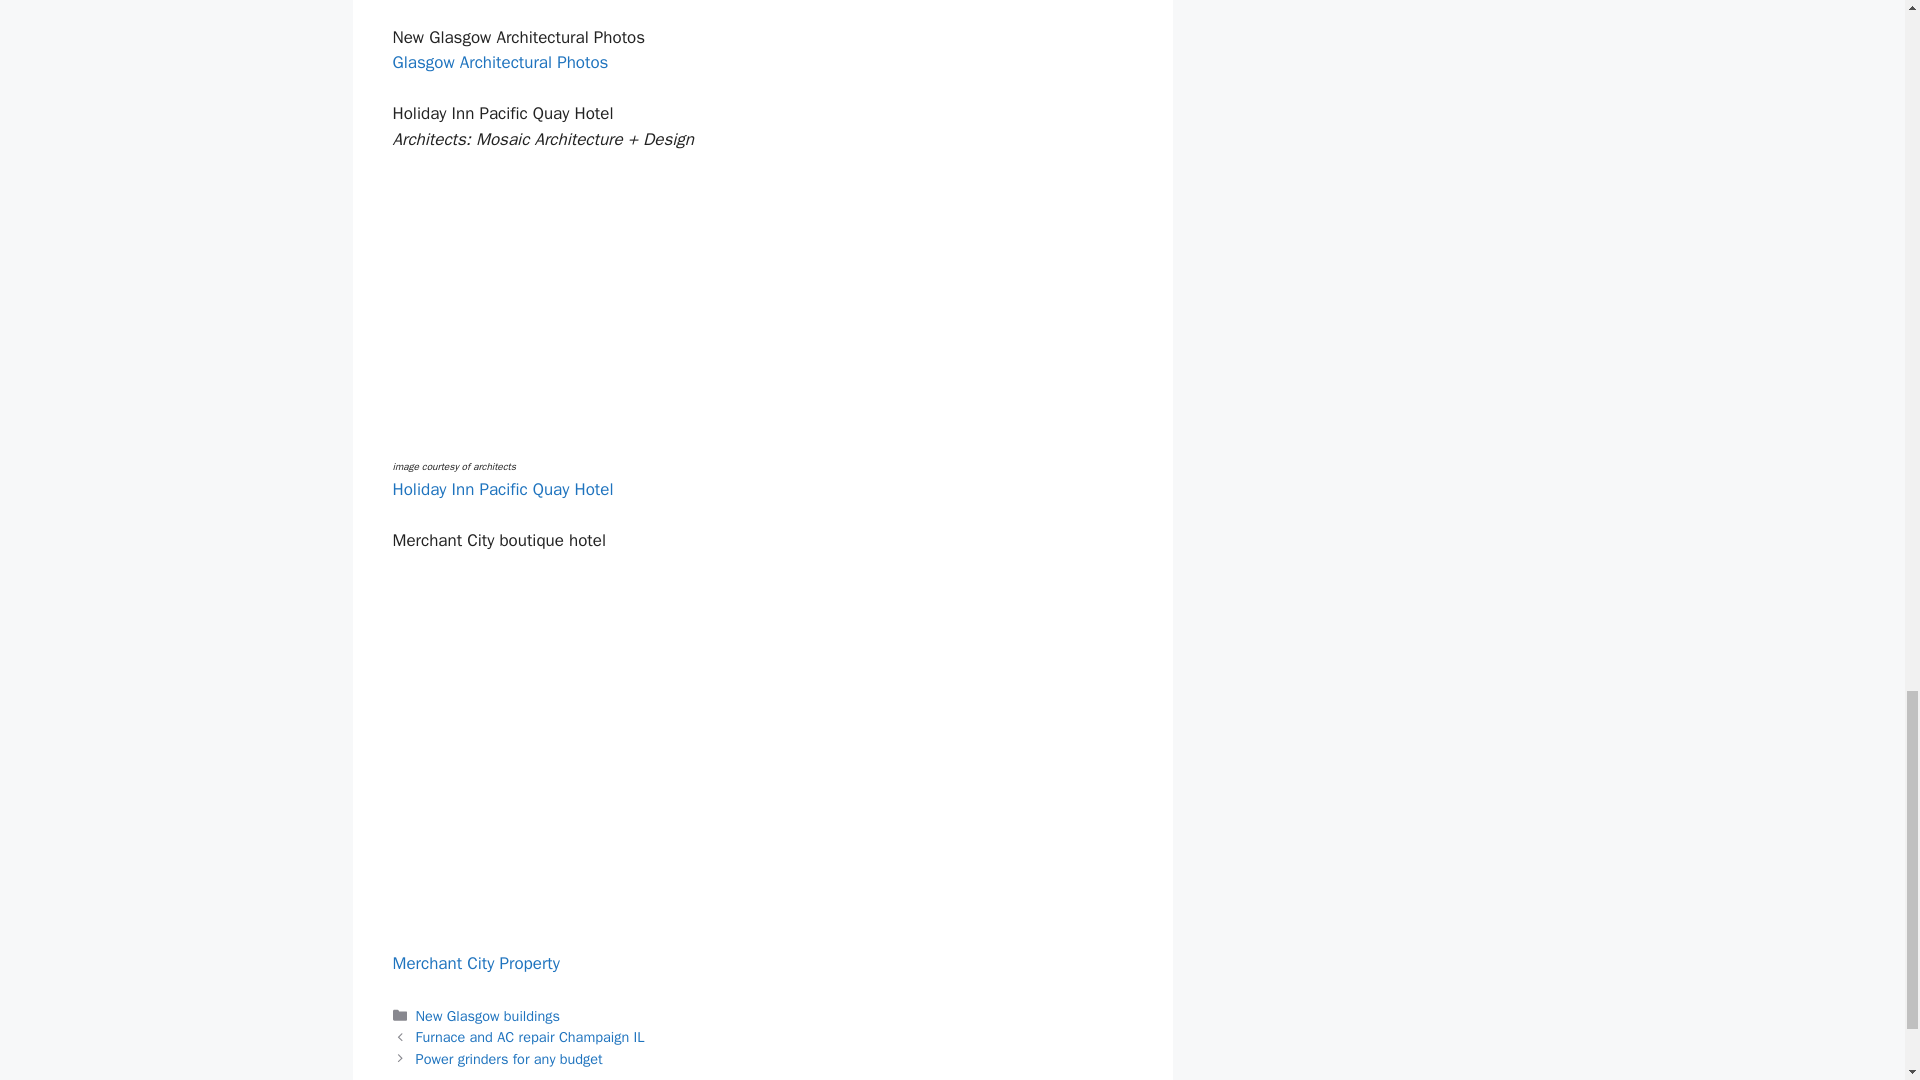 The width and height of the screenshot is (1920, 1080). Describe the element at coordinates (502, 490) in the screenshot. I see `Holiday Inn Pacific Quay Hotel` at that location.